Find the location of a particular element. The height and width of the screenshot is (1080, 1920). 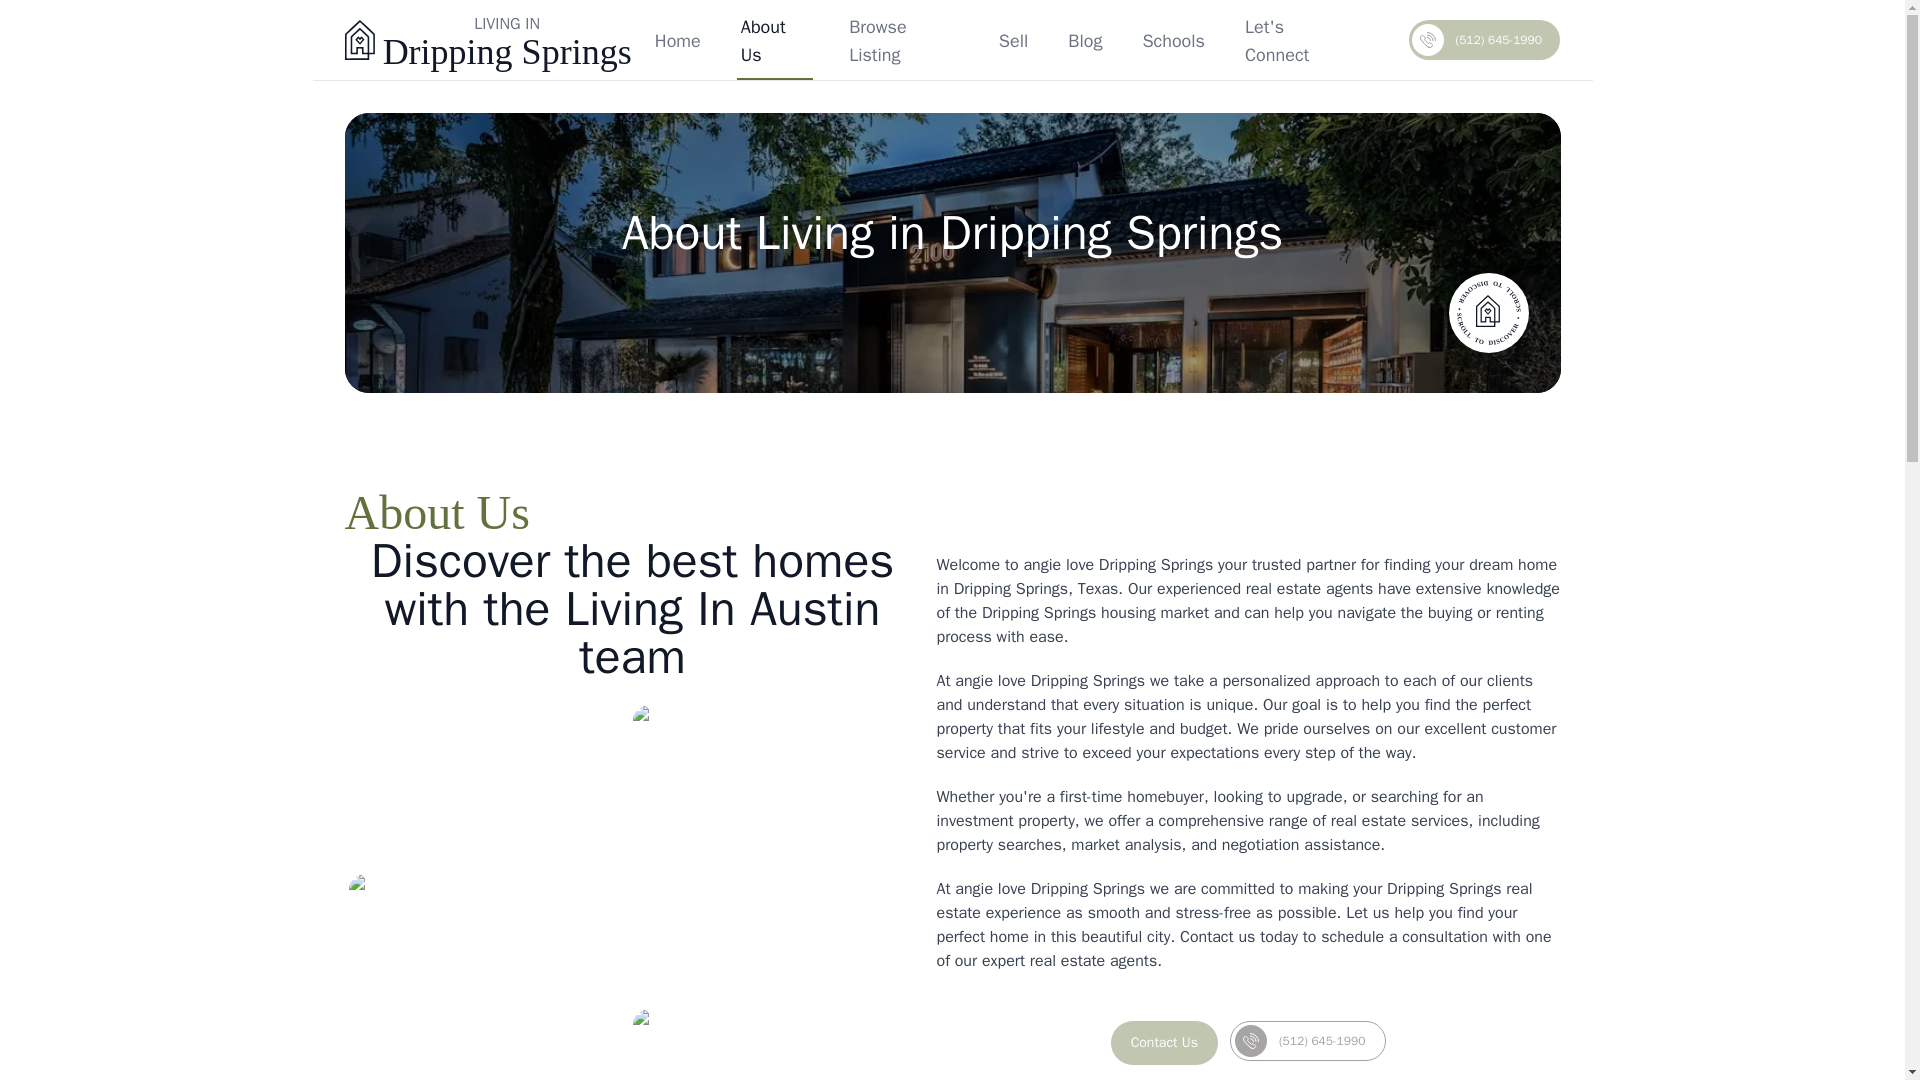

Contact Us is located at coordinates (1164, 1042).